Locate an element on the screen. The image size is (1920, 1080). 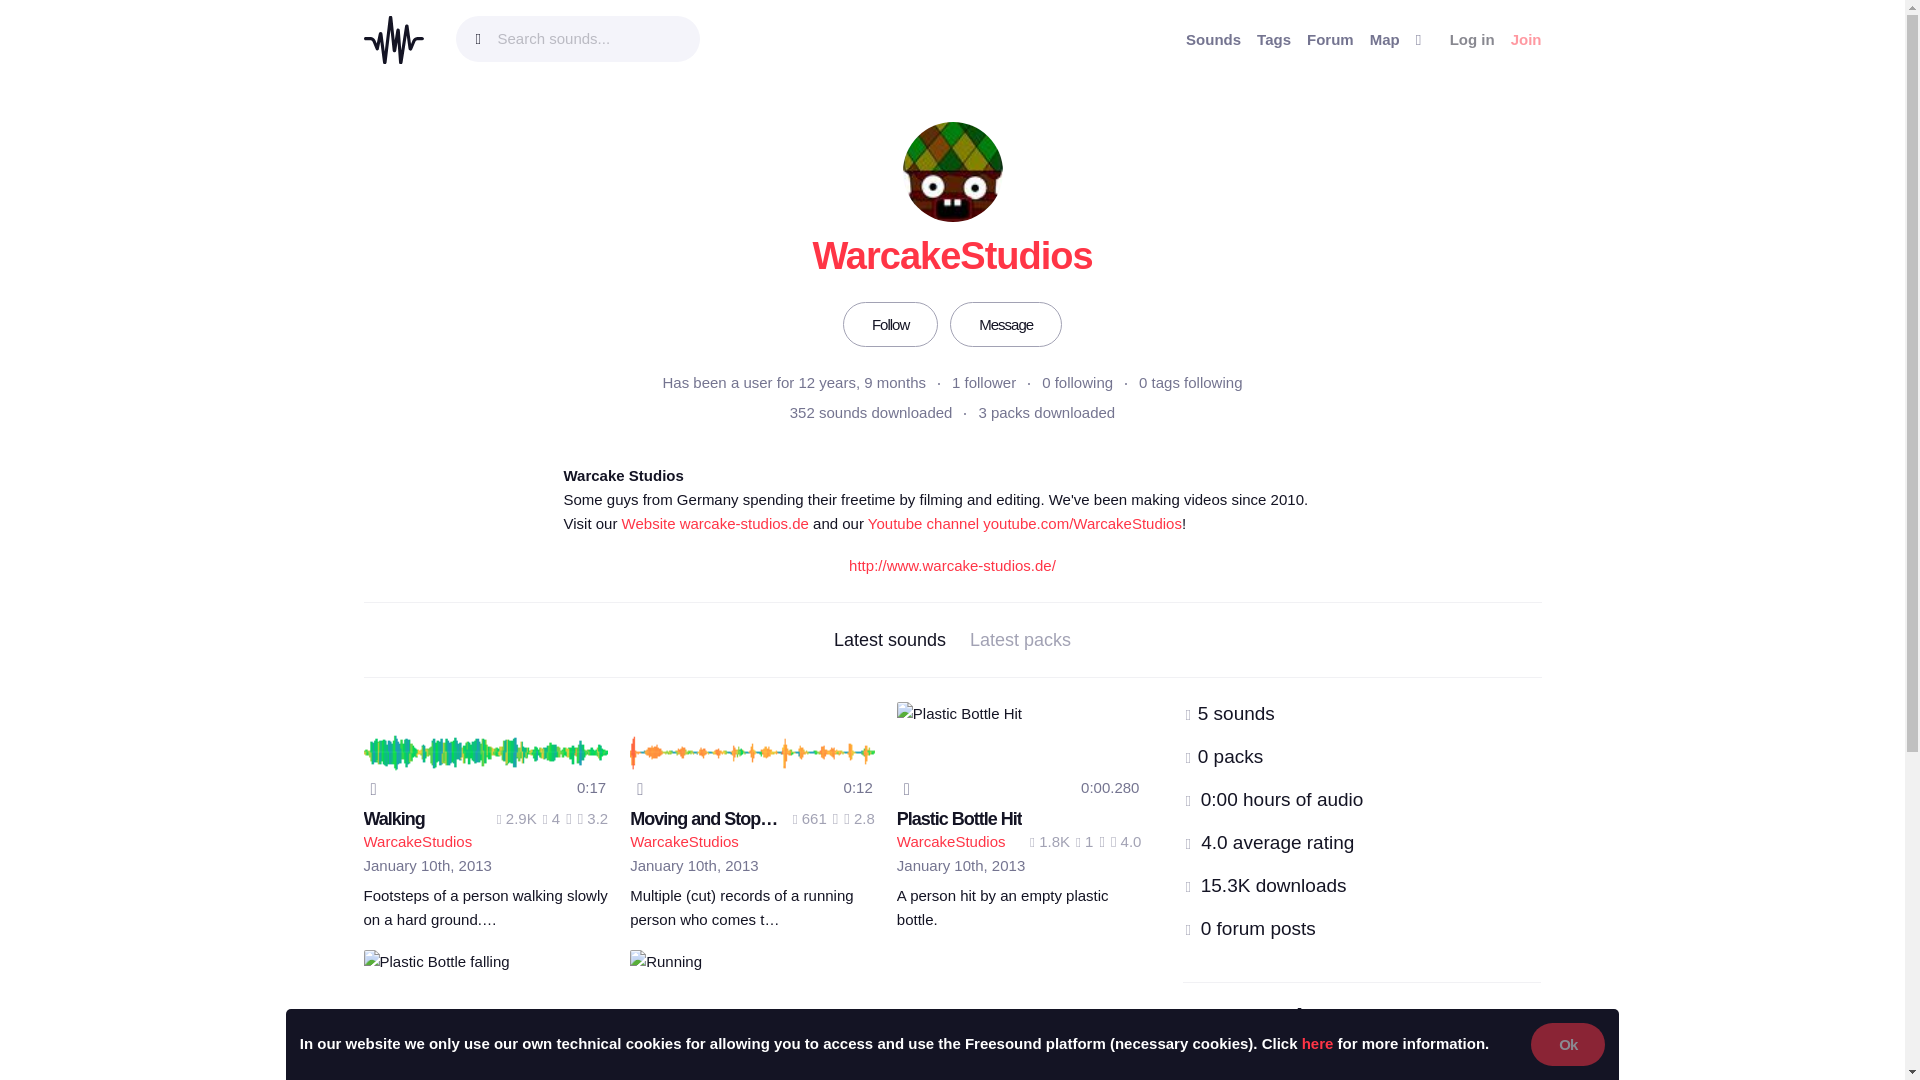
Username: WarcakeStudios is located at coordinates (418, 840).